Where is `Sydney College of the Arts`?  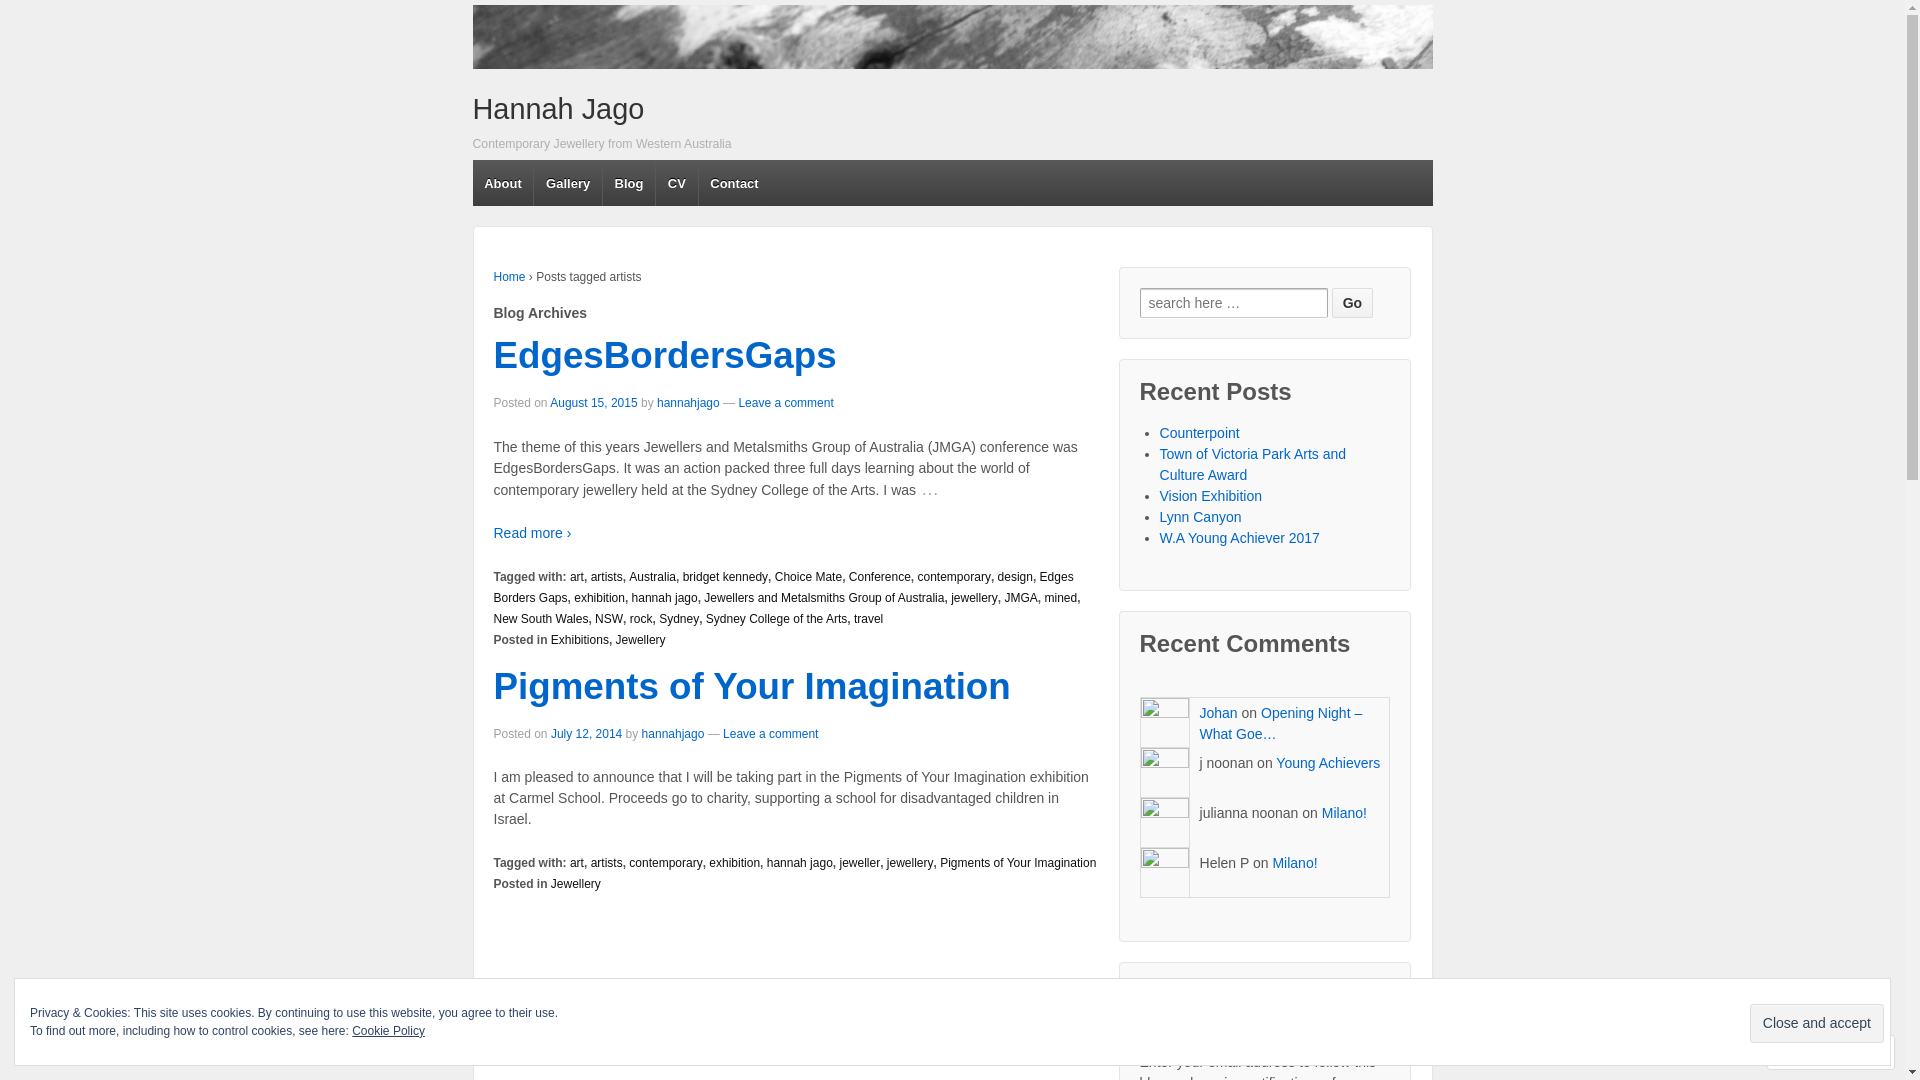 Sydney College of the Arts is located at coordinates (776, 619).